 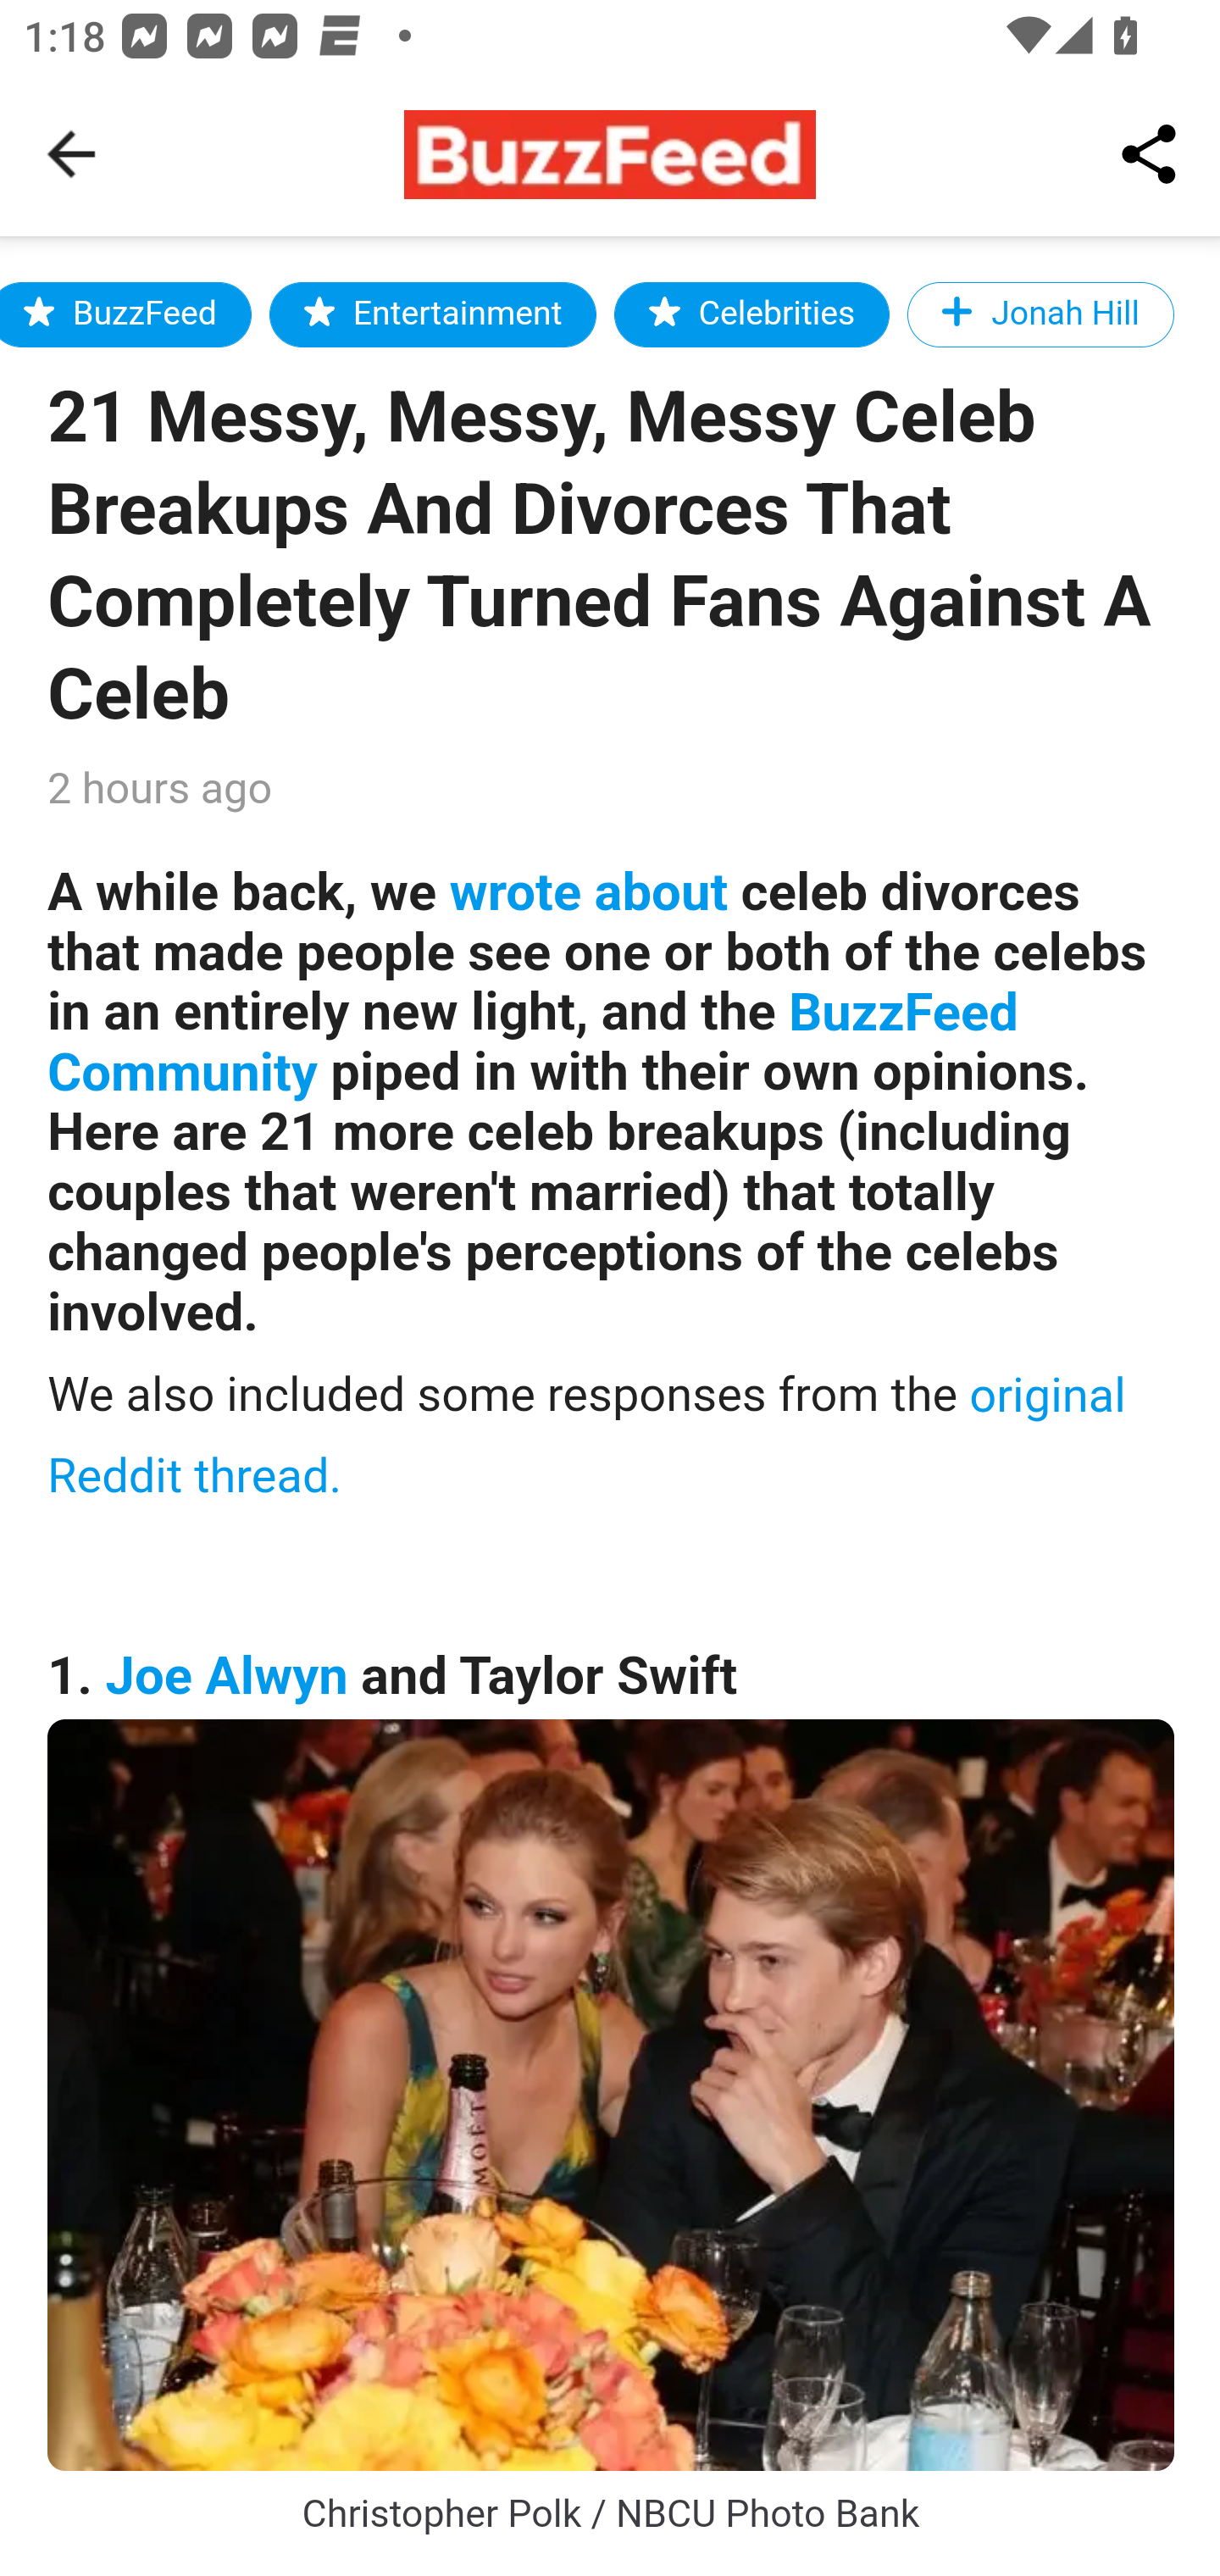 What do you see at coordinates (588, 891) in the screenshot?
I see `wrote about` at bounding box center [588, 891].